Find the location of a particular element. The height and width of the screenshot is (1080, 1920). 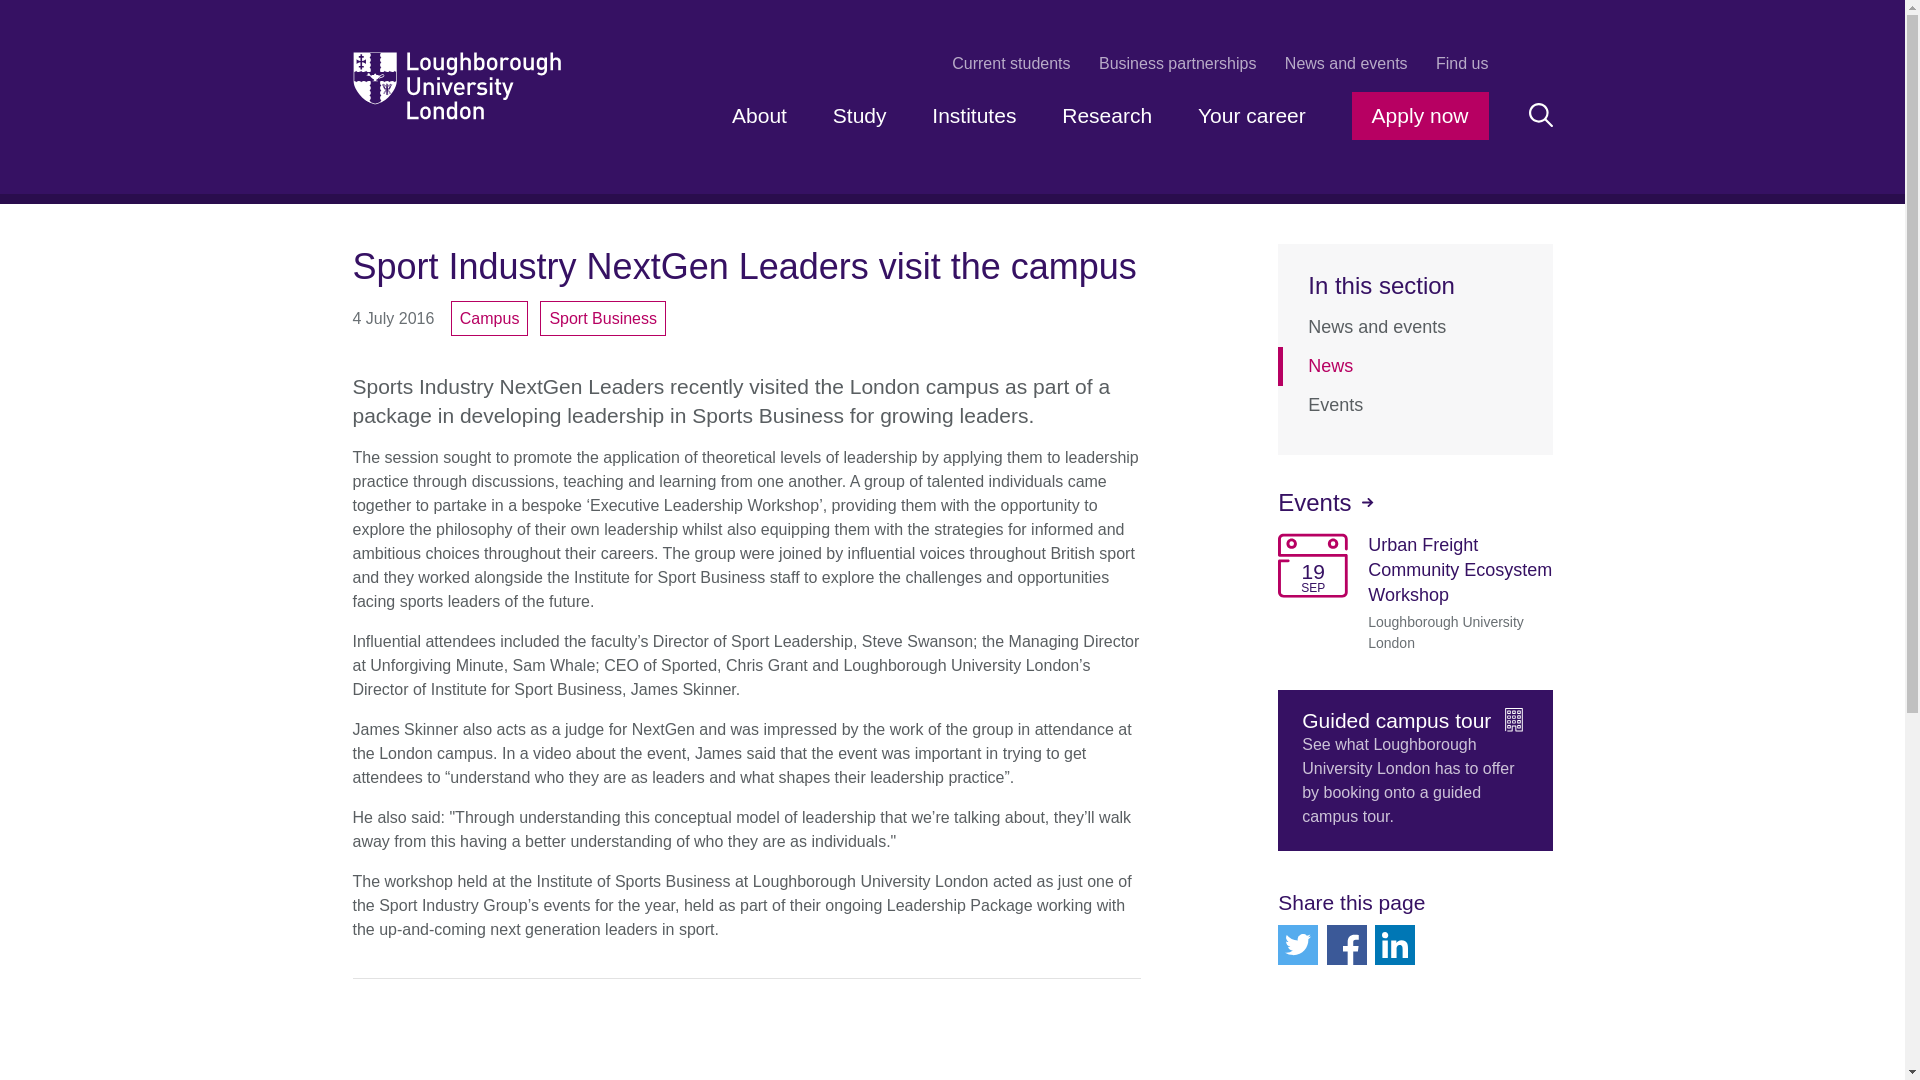

Facebook is located at coordinates (1346, 944).